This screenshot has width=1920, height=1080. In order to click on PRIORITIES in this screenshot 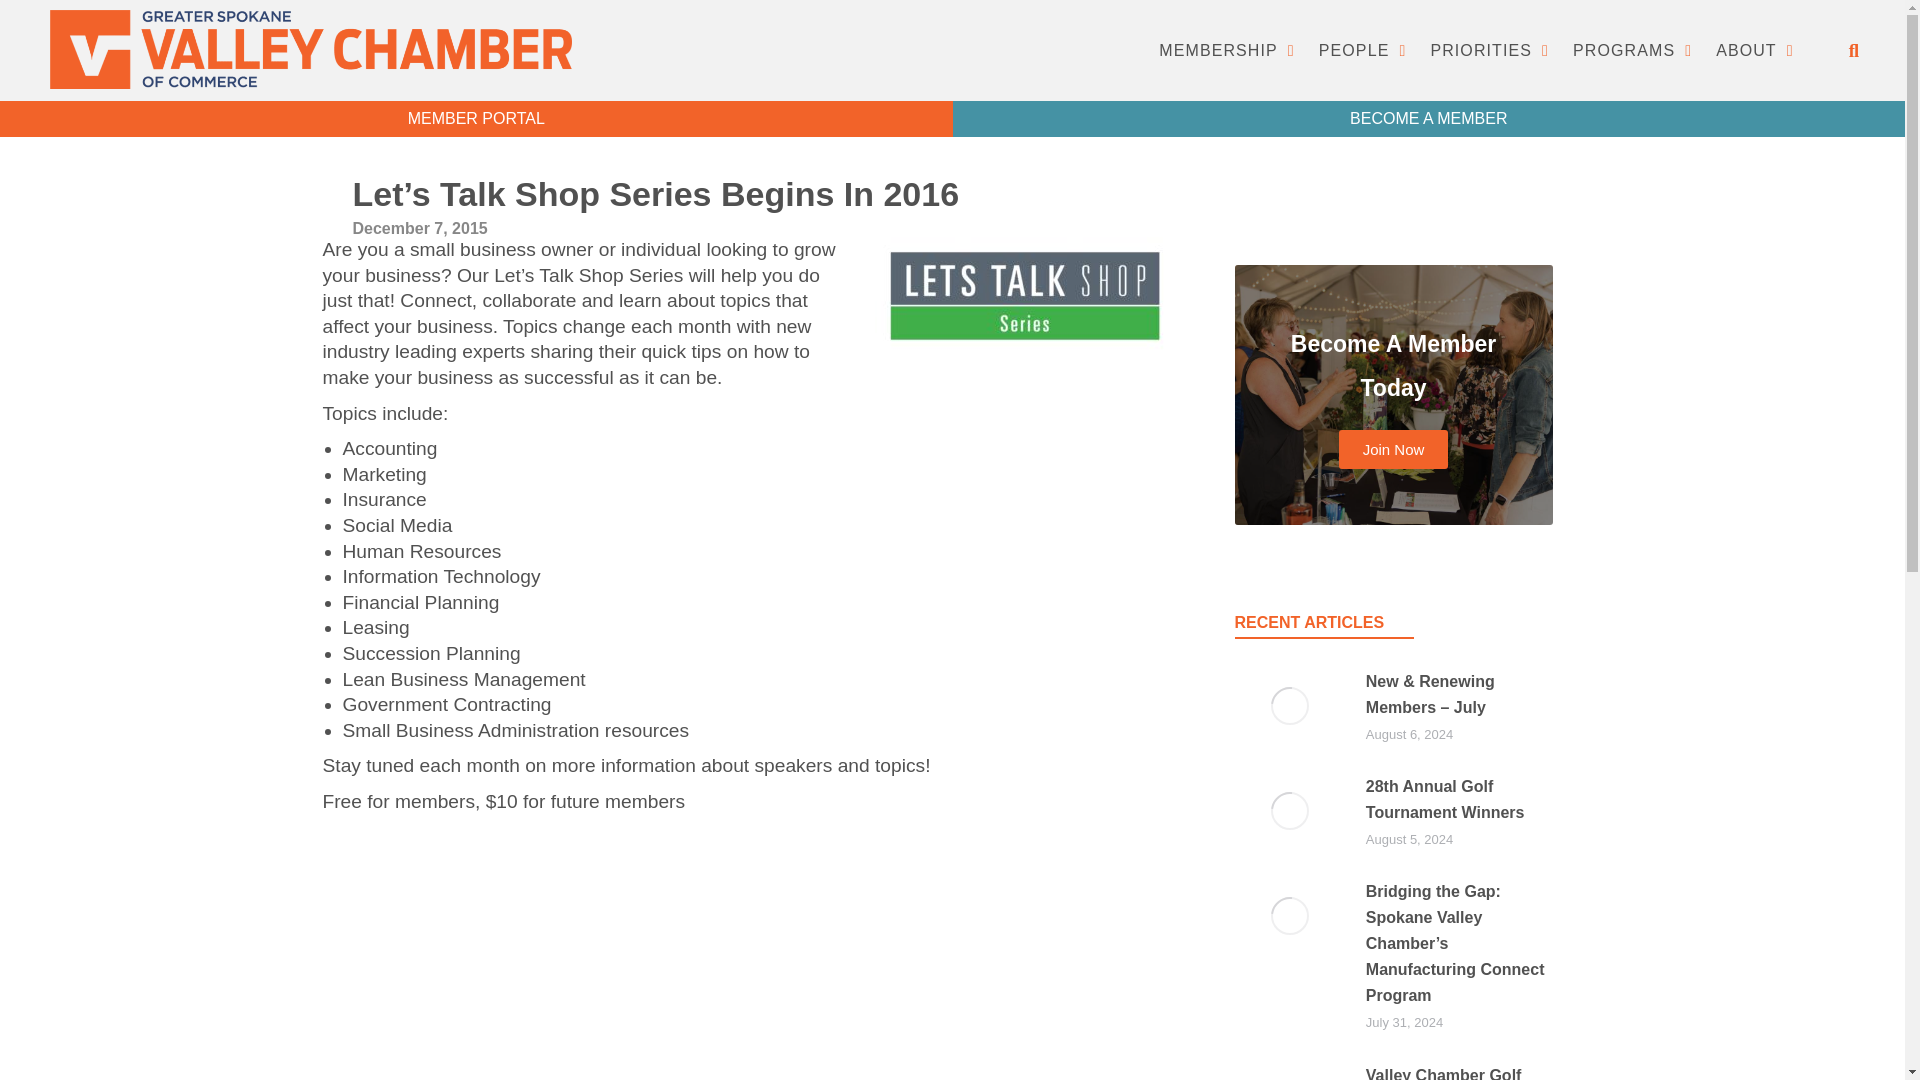, I will do `click(1489, 51)`.